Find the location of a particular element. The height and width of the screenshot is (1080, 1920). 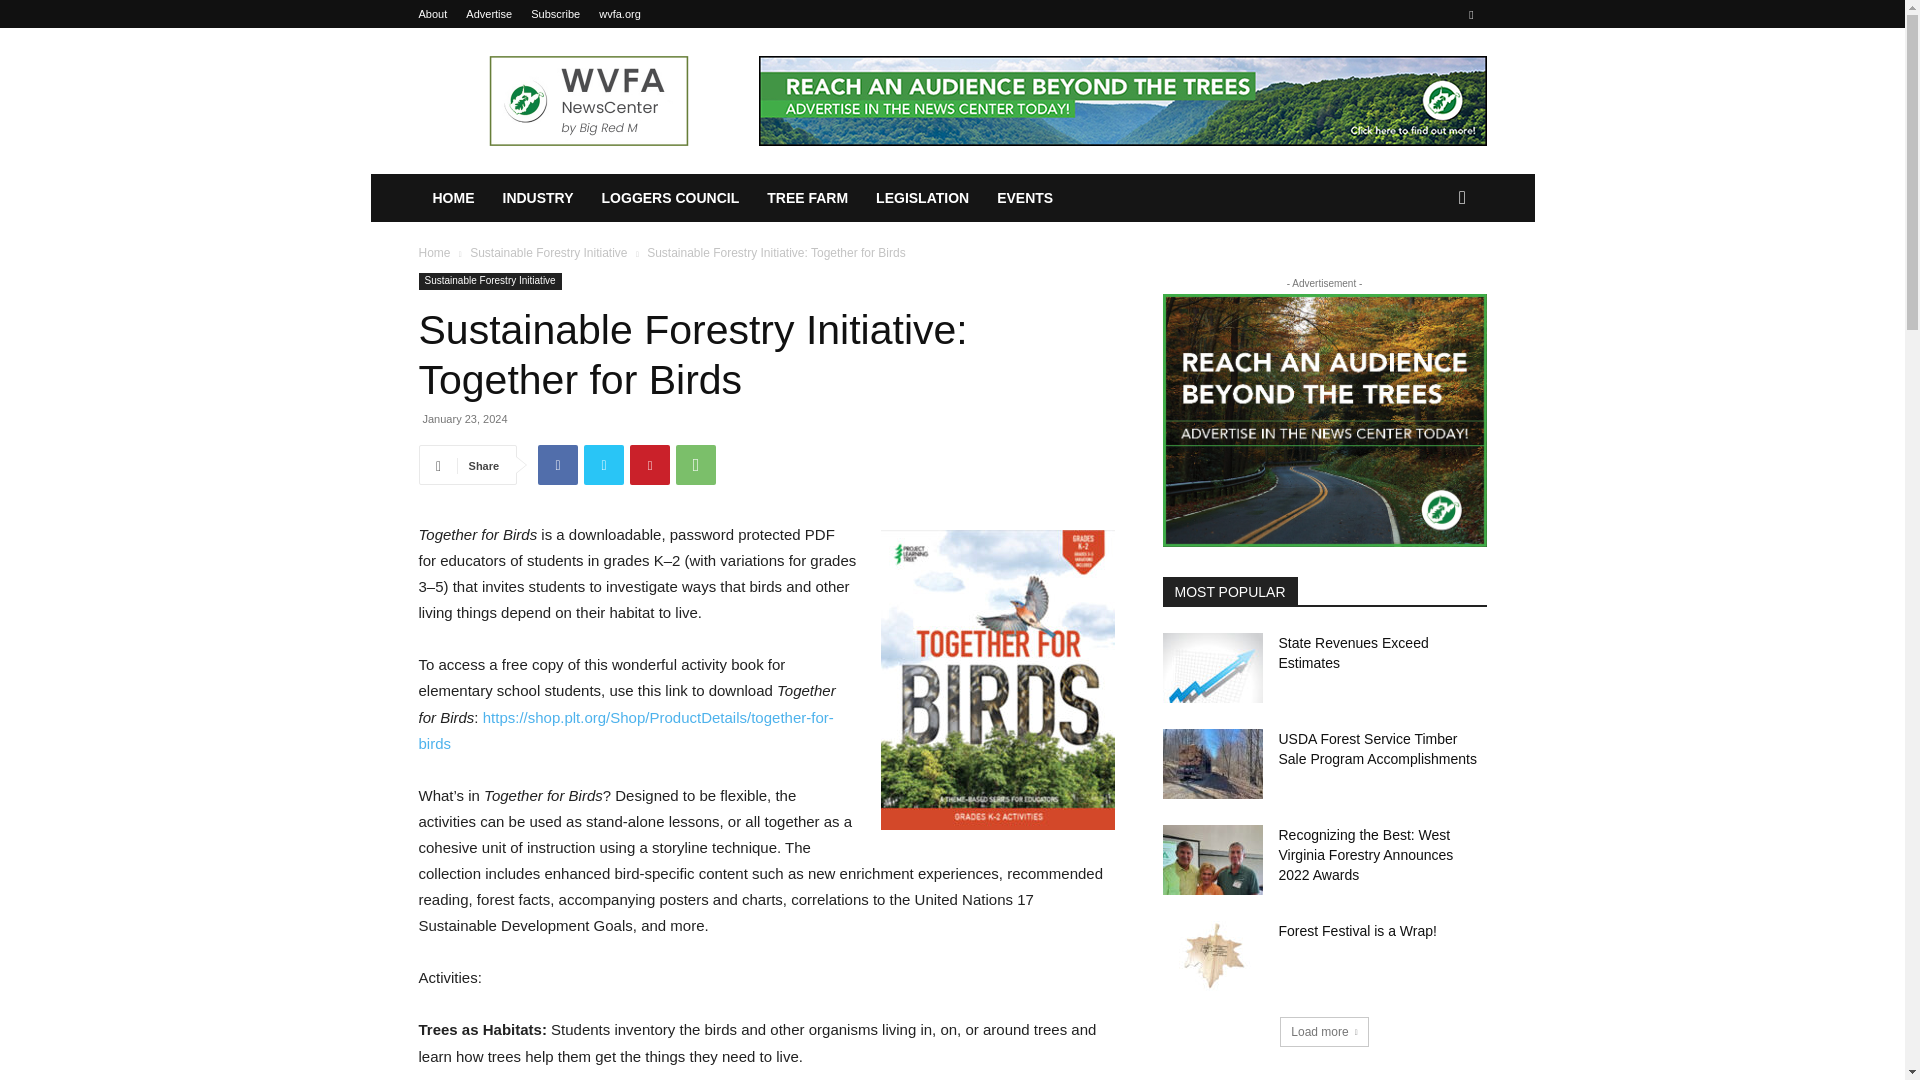

Sustainable Forestry Initiative is located at coordinates (548, 253).